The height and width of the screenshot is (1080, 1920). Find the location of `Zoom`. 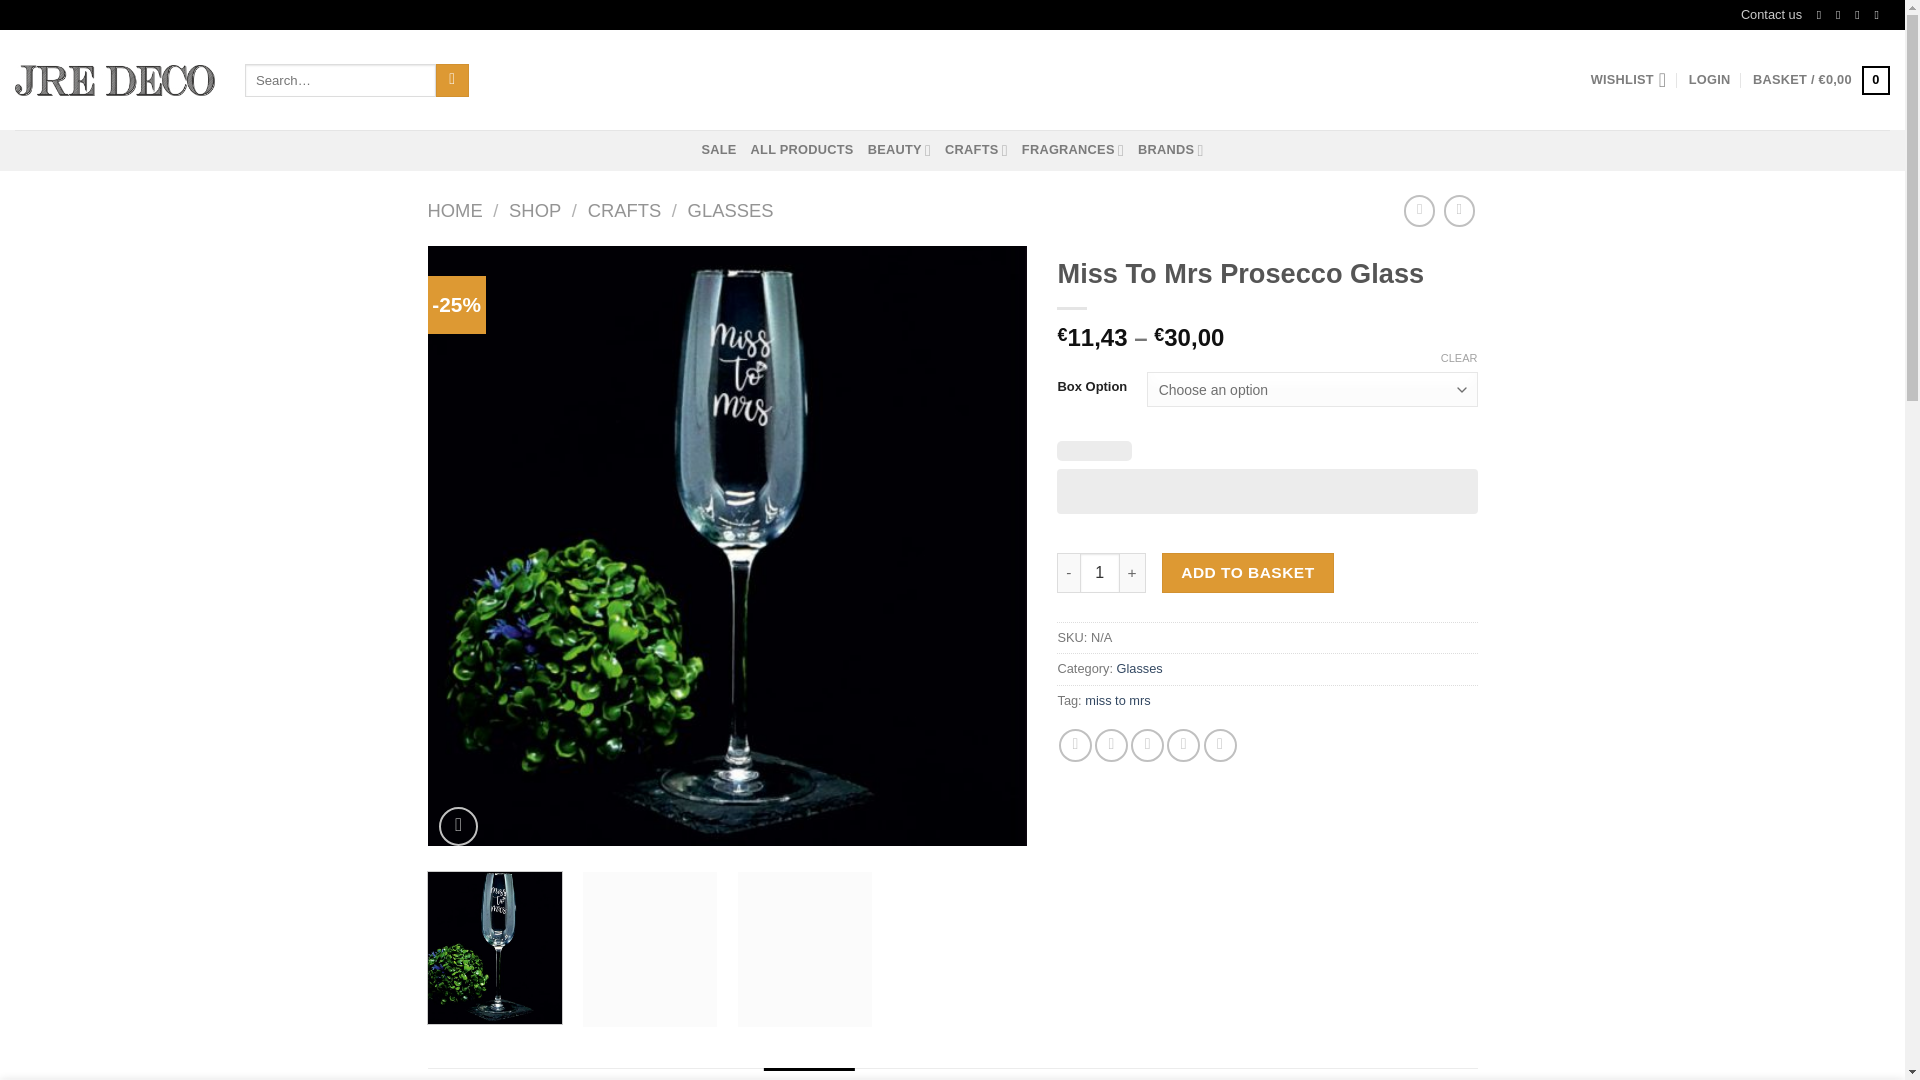

Zoom is located at coordinates (458, 826).